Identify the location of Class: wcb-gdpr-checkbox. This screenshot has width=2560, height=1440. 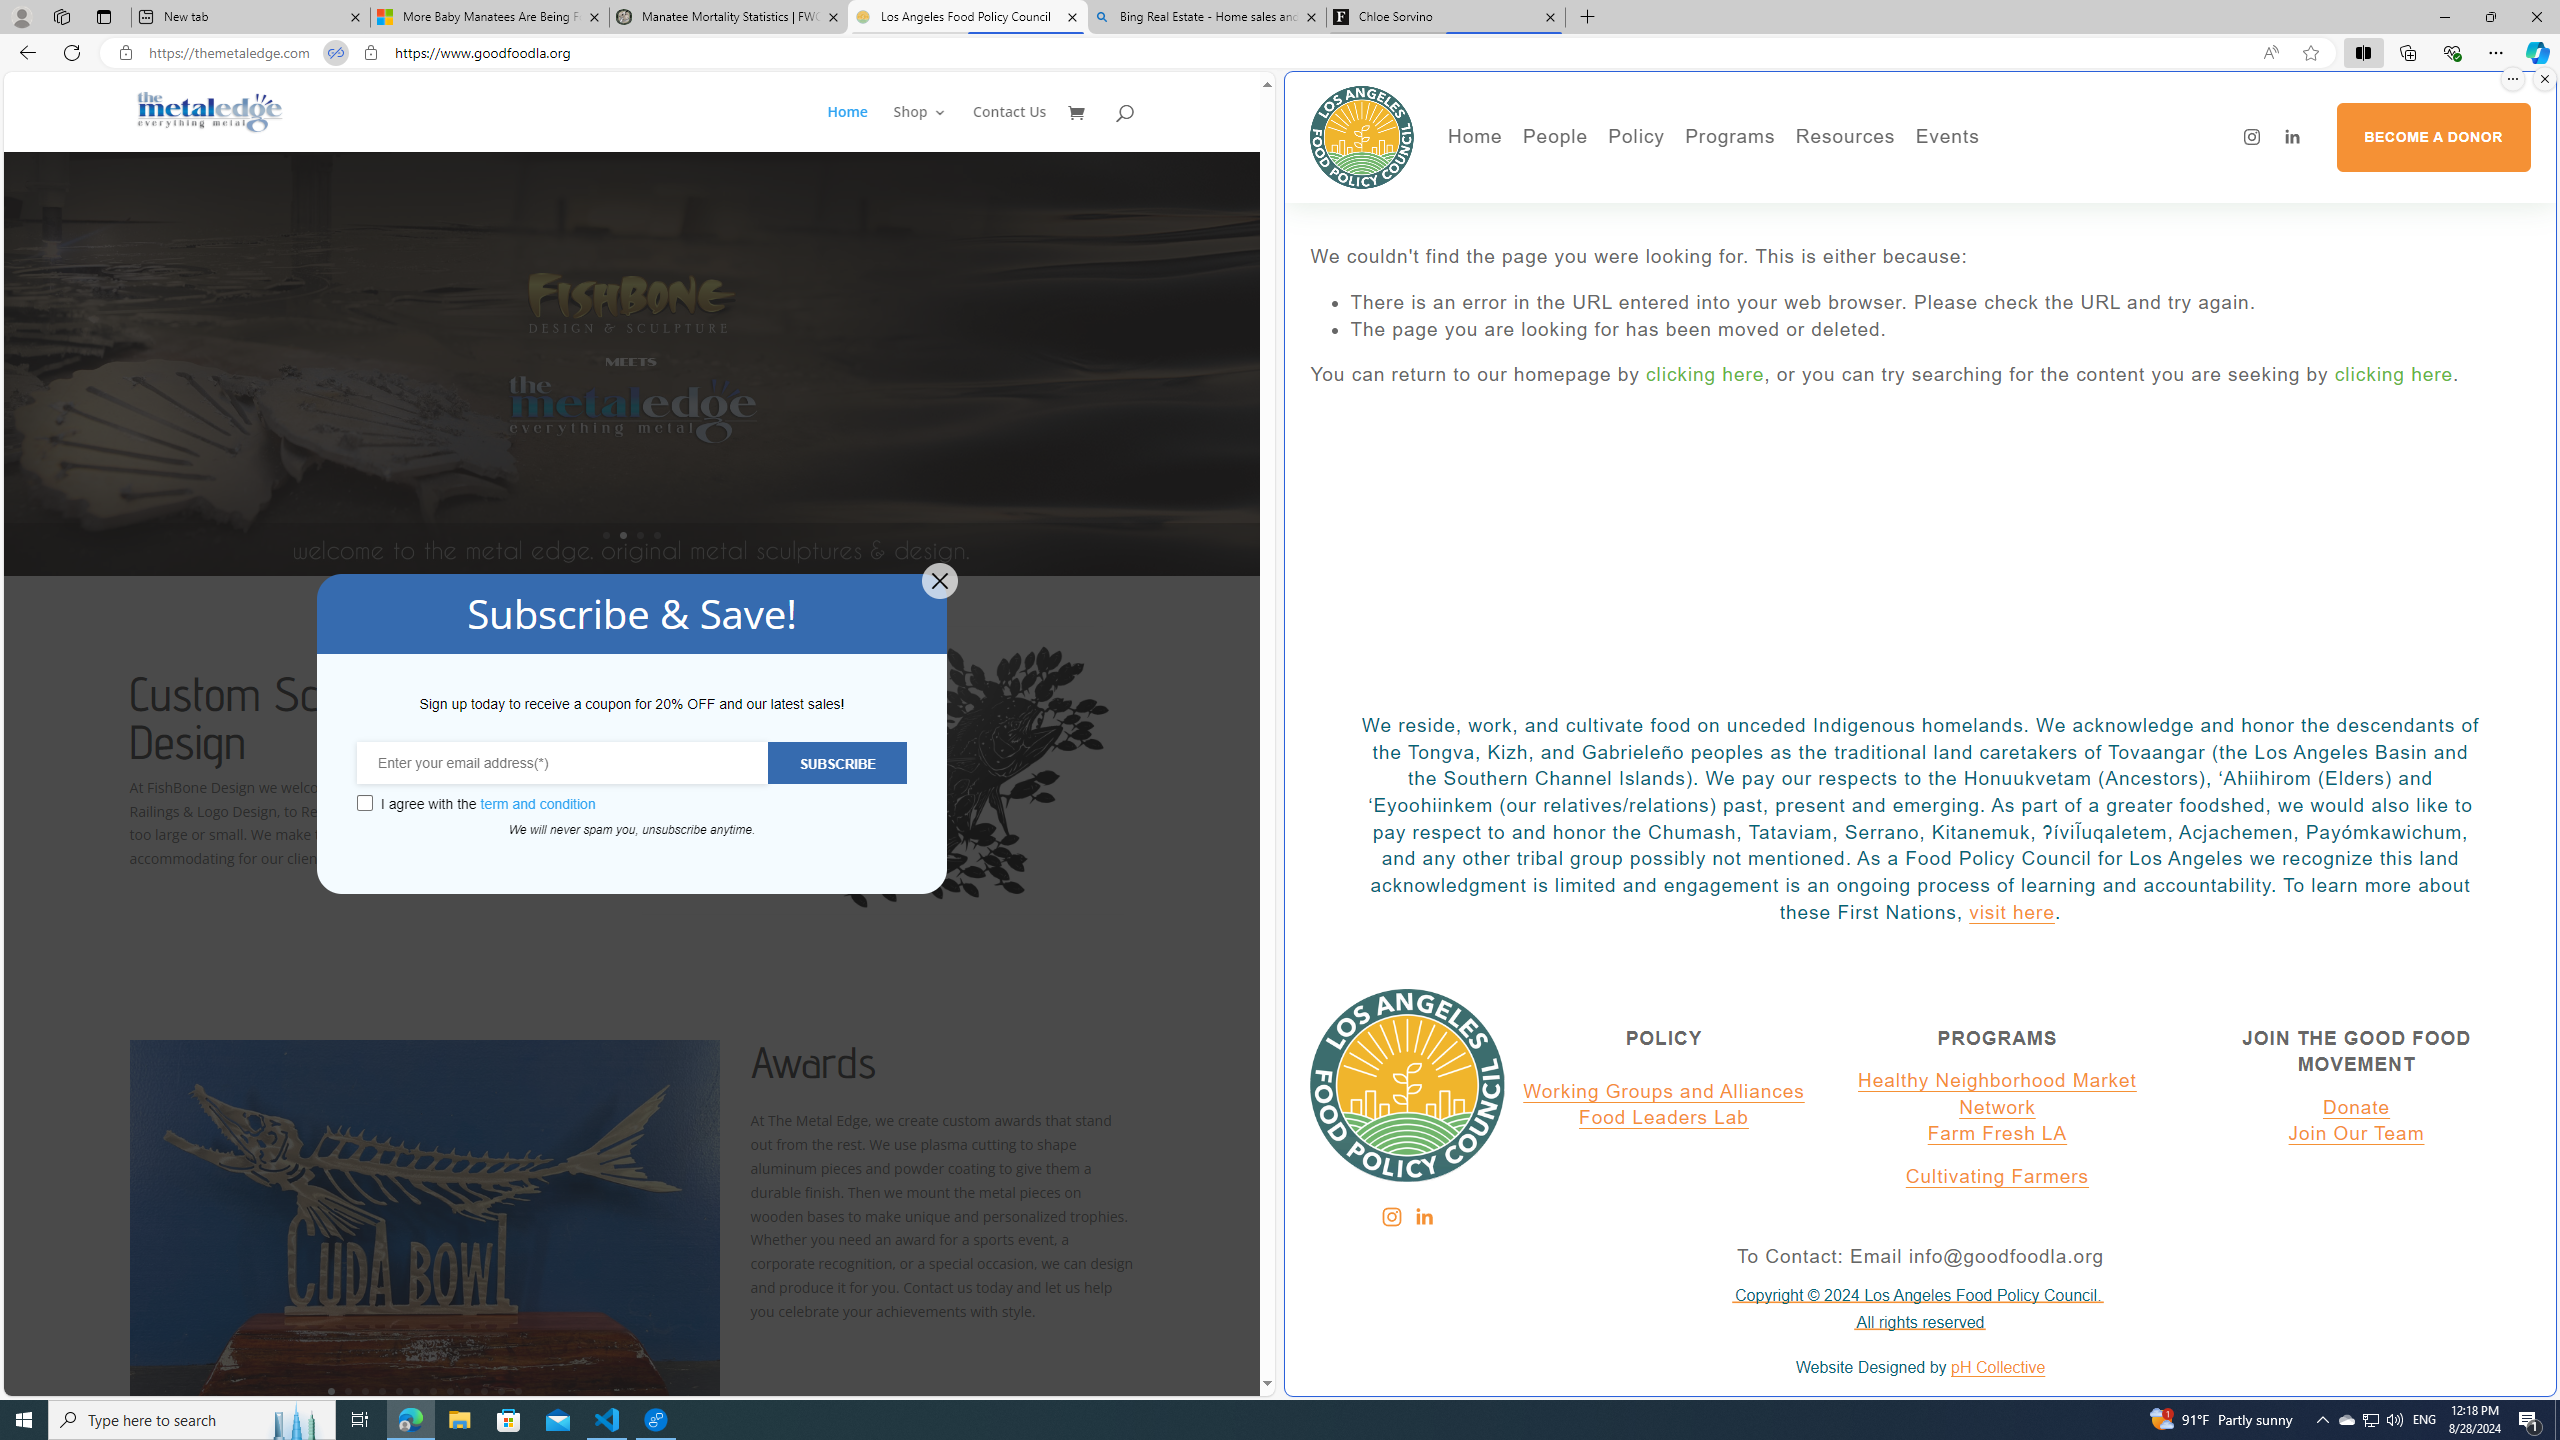
(364, 803).